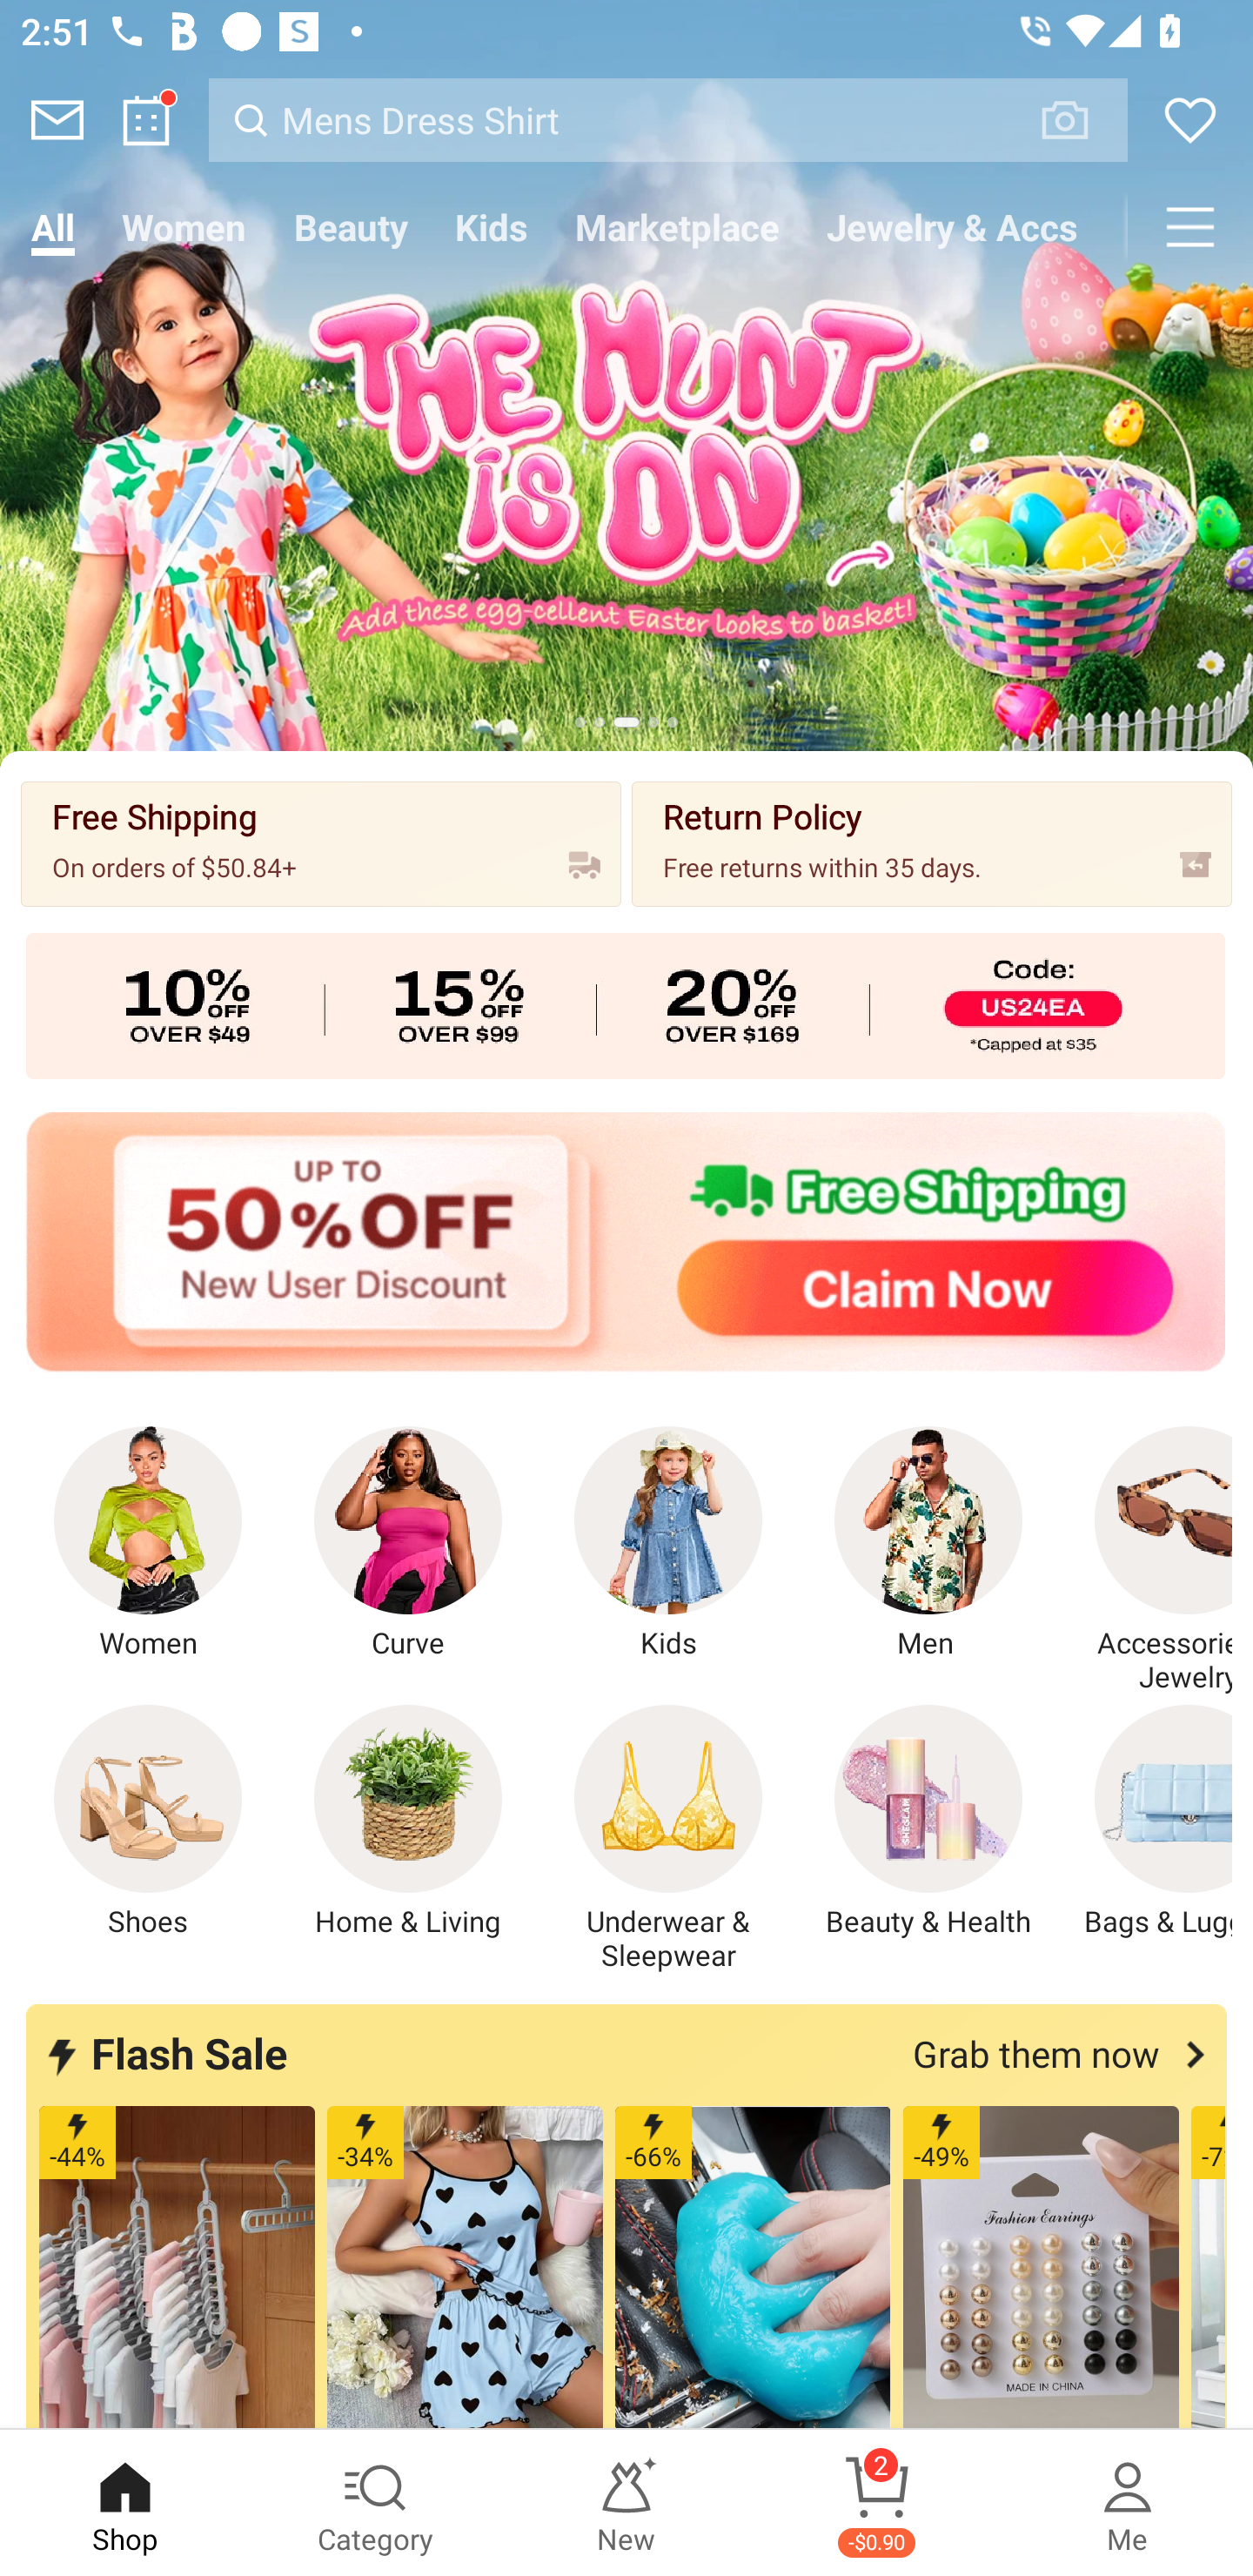  Describe the element at coordinates (626, 2503) in the screenshot. I see `New` at that location.